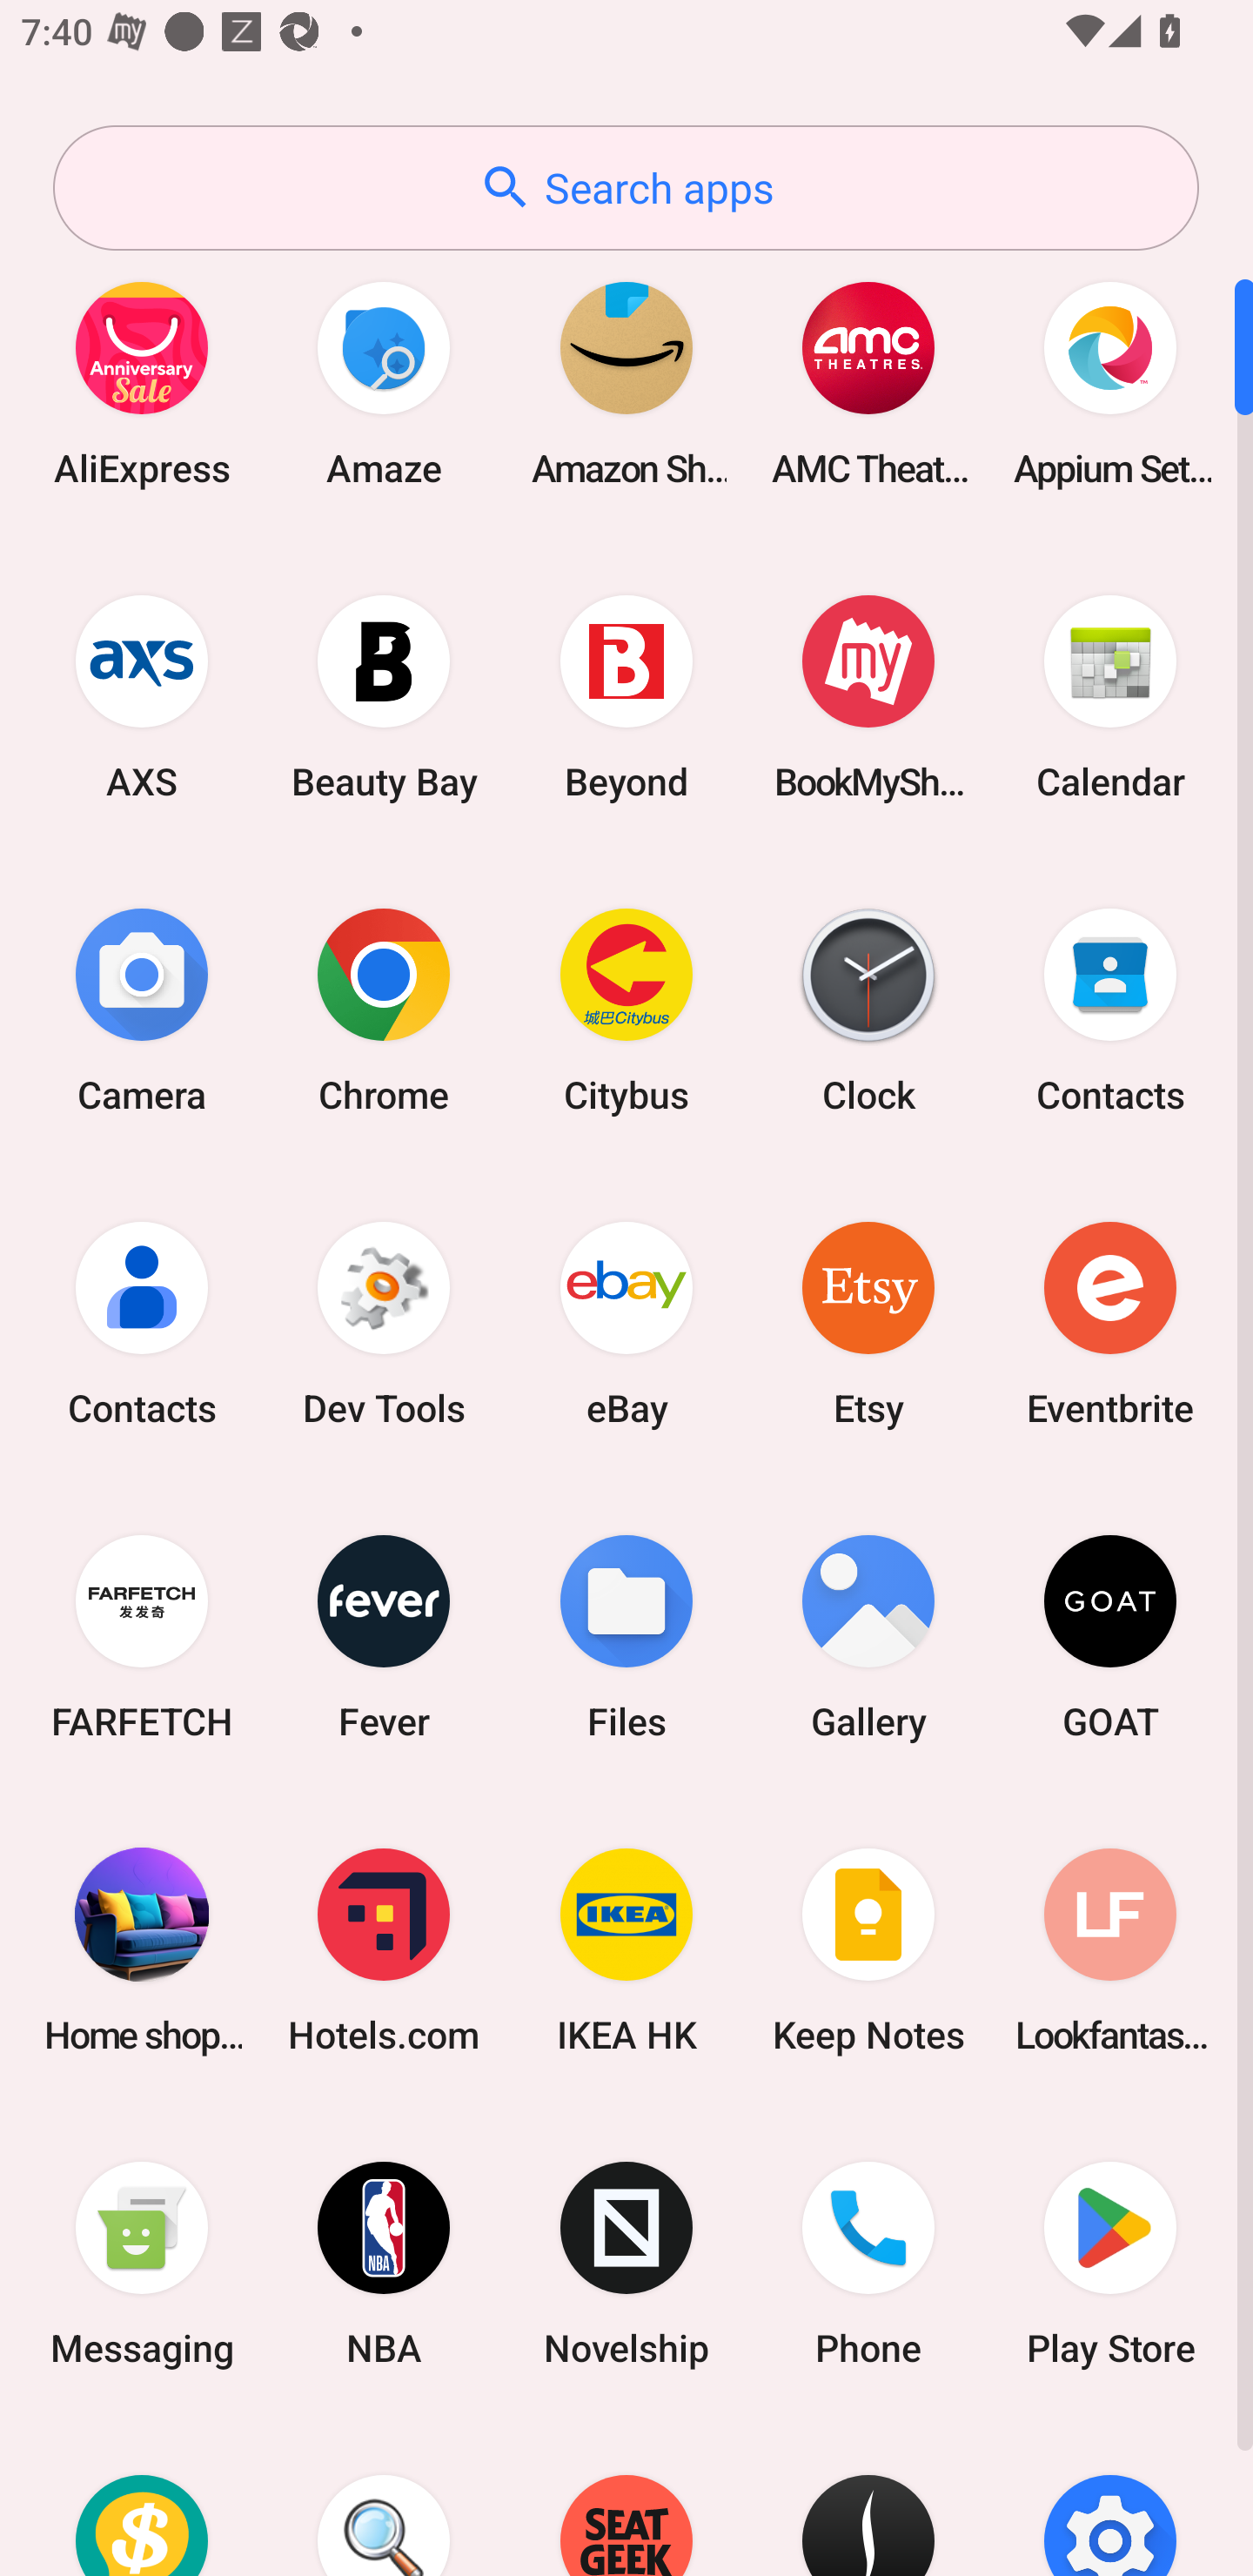 The width and height of the screenshot is (1253, 2576). I want to click on Gallery, so click(868, 1636).